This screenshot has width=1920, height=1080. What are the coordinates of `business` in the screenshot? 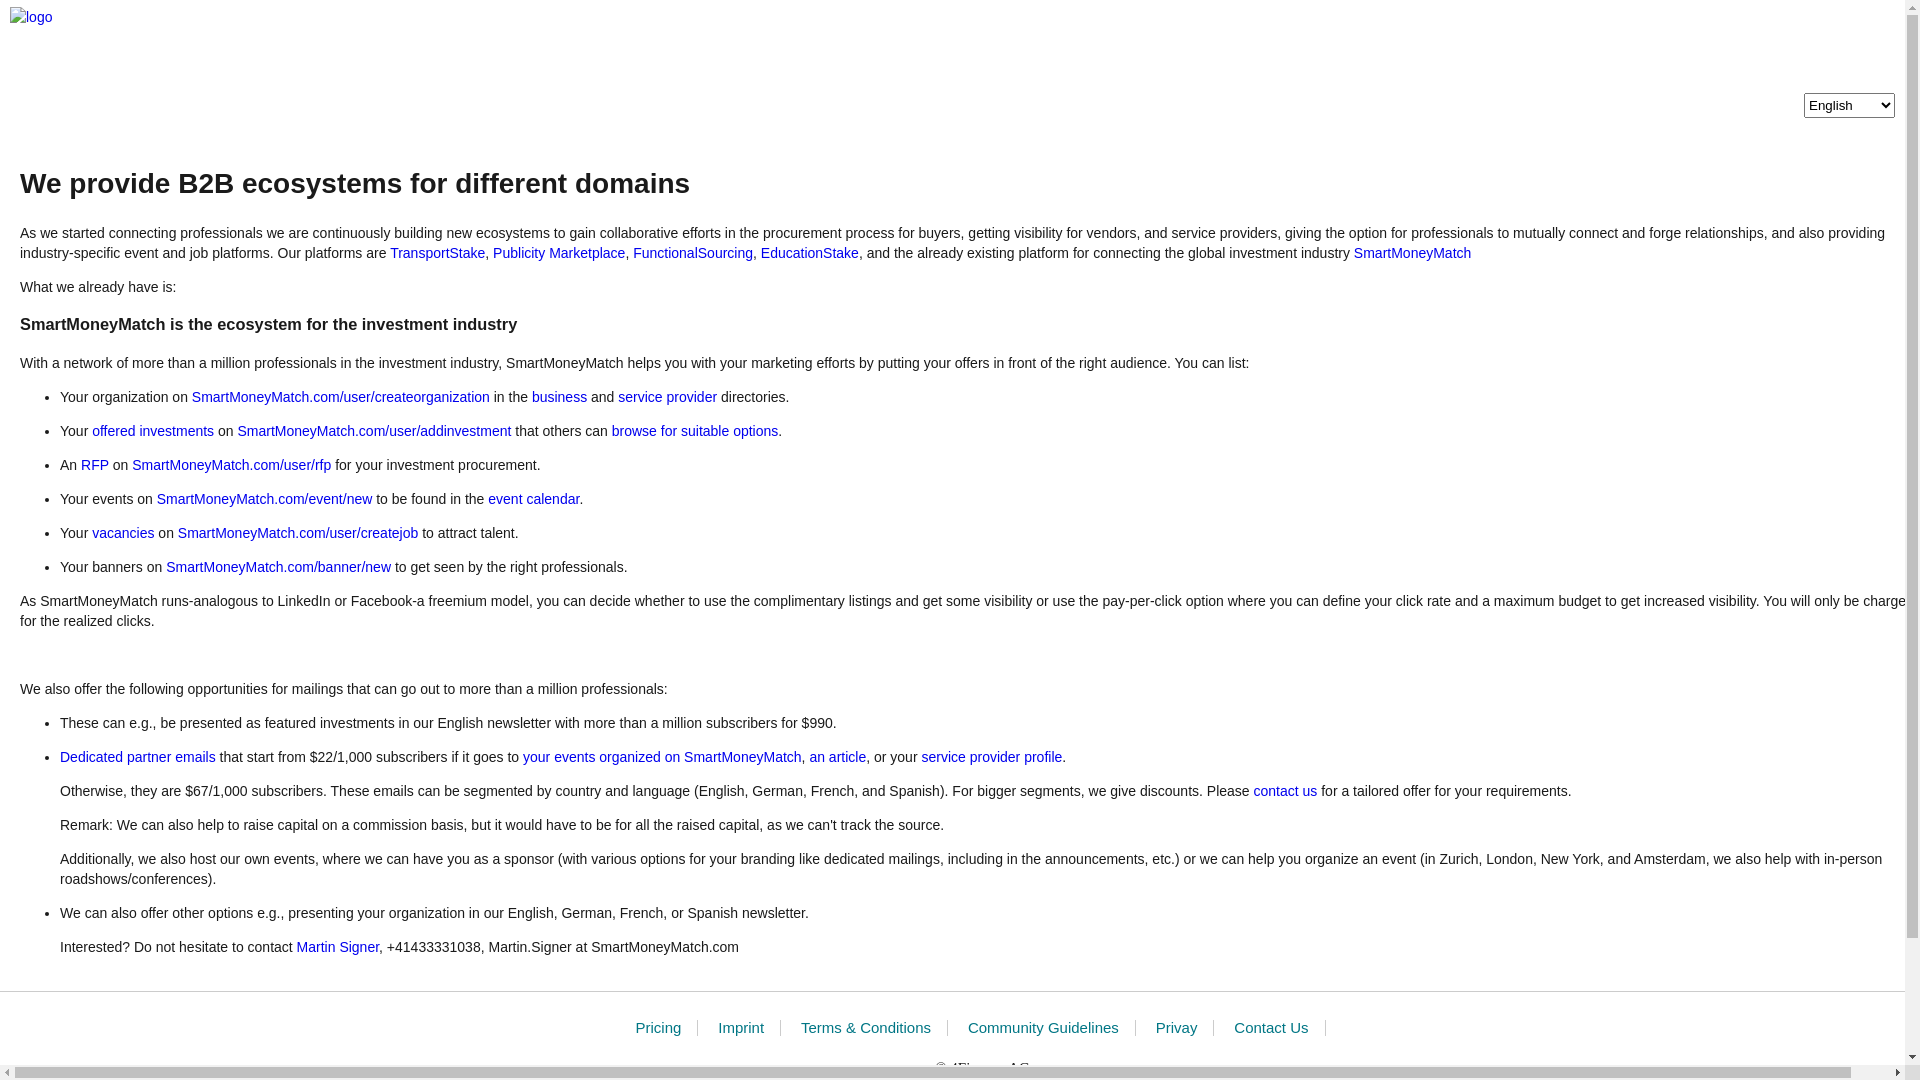 It's located at (560, 397).